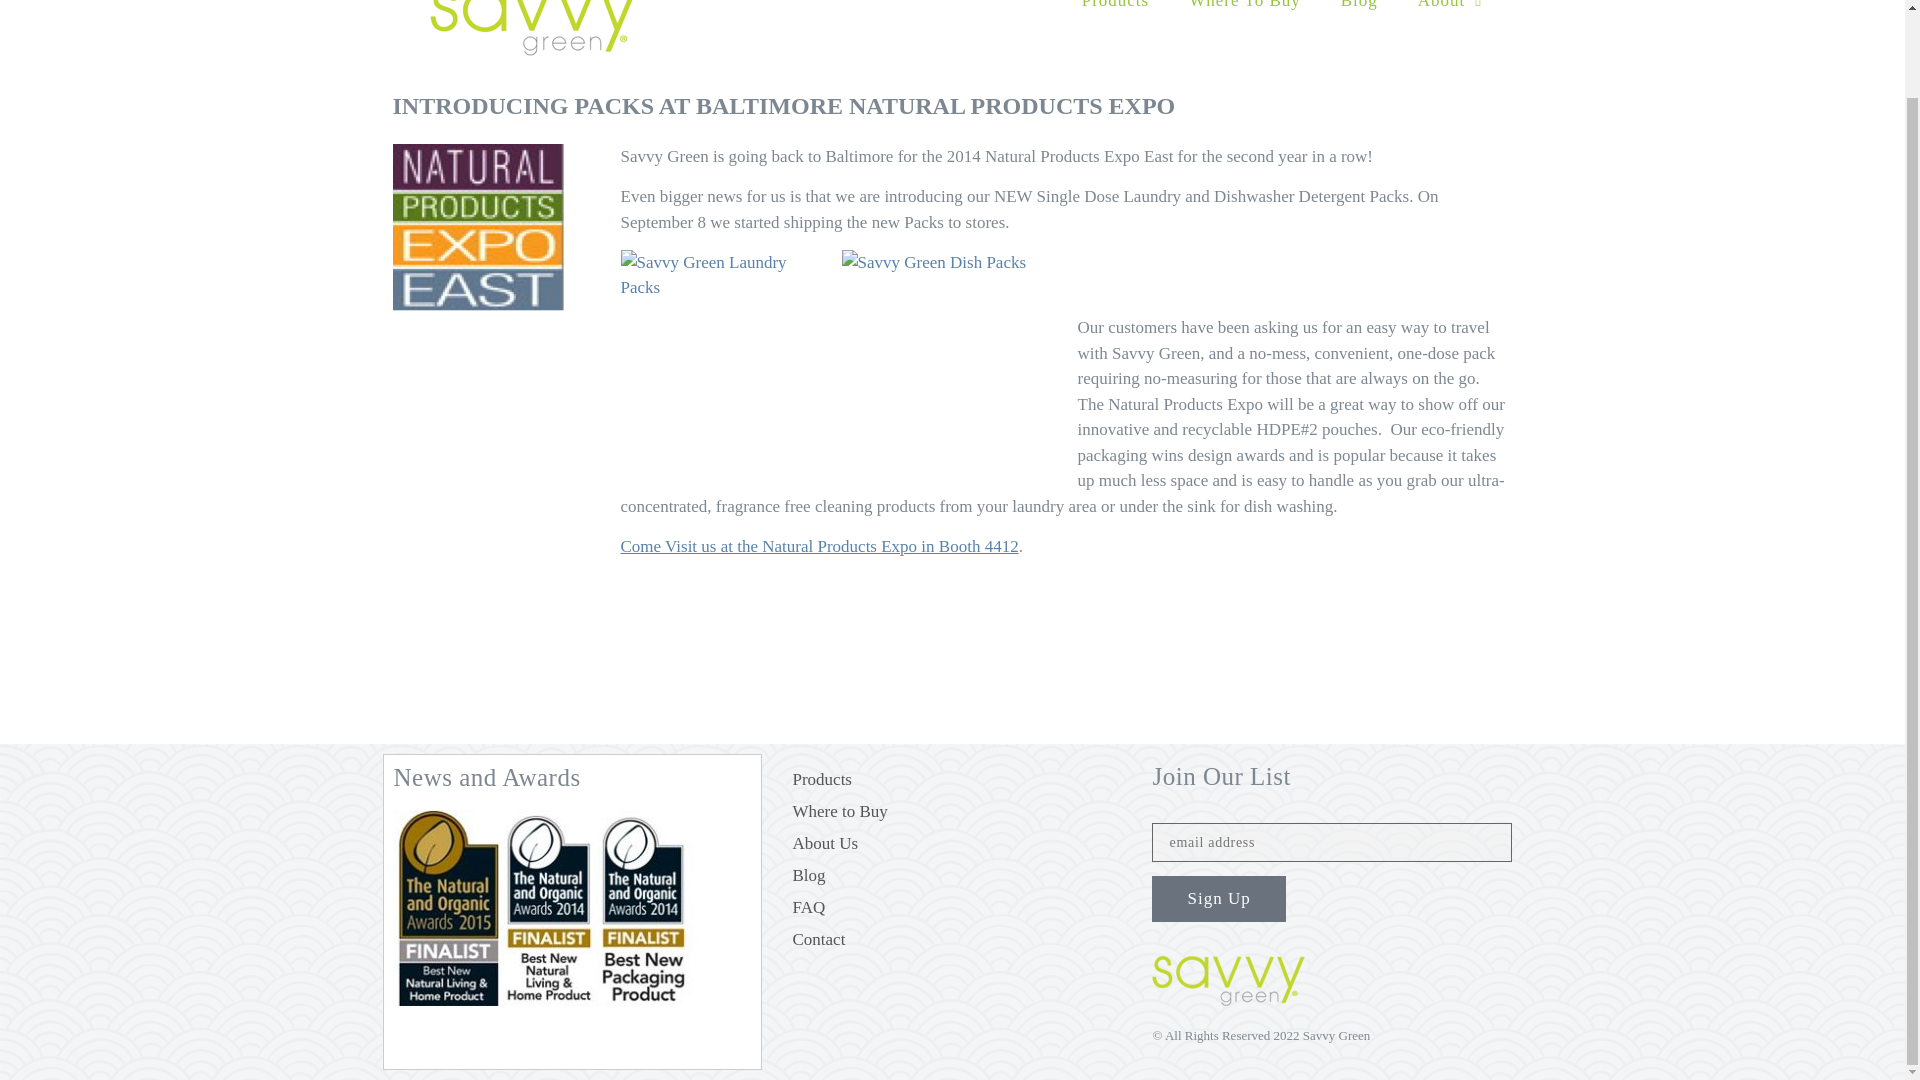 Image resolution: width=1920 pixels, height=1080 pixels. Describe the element at coordinates (952, 812) in the screenshot. I see `Where to Buy` at that location.